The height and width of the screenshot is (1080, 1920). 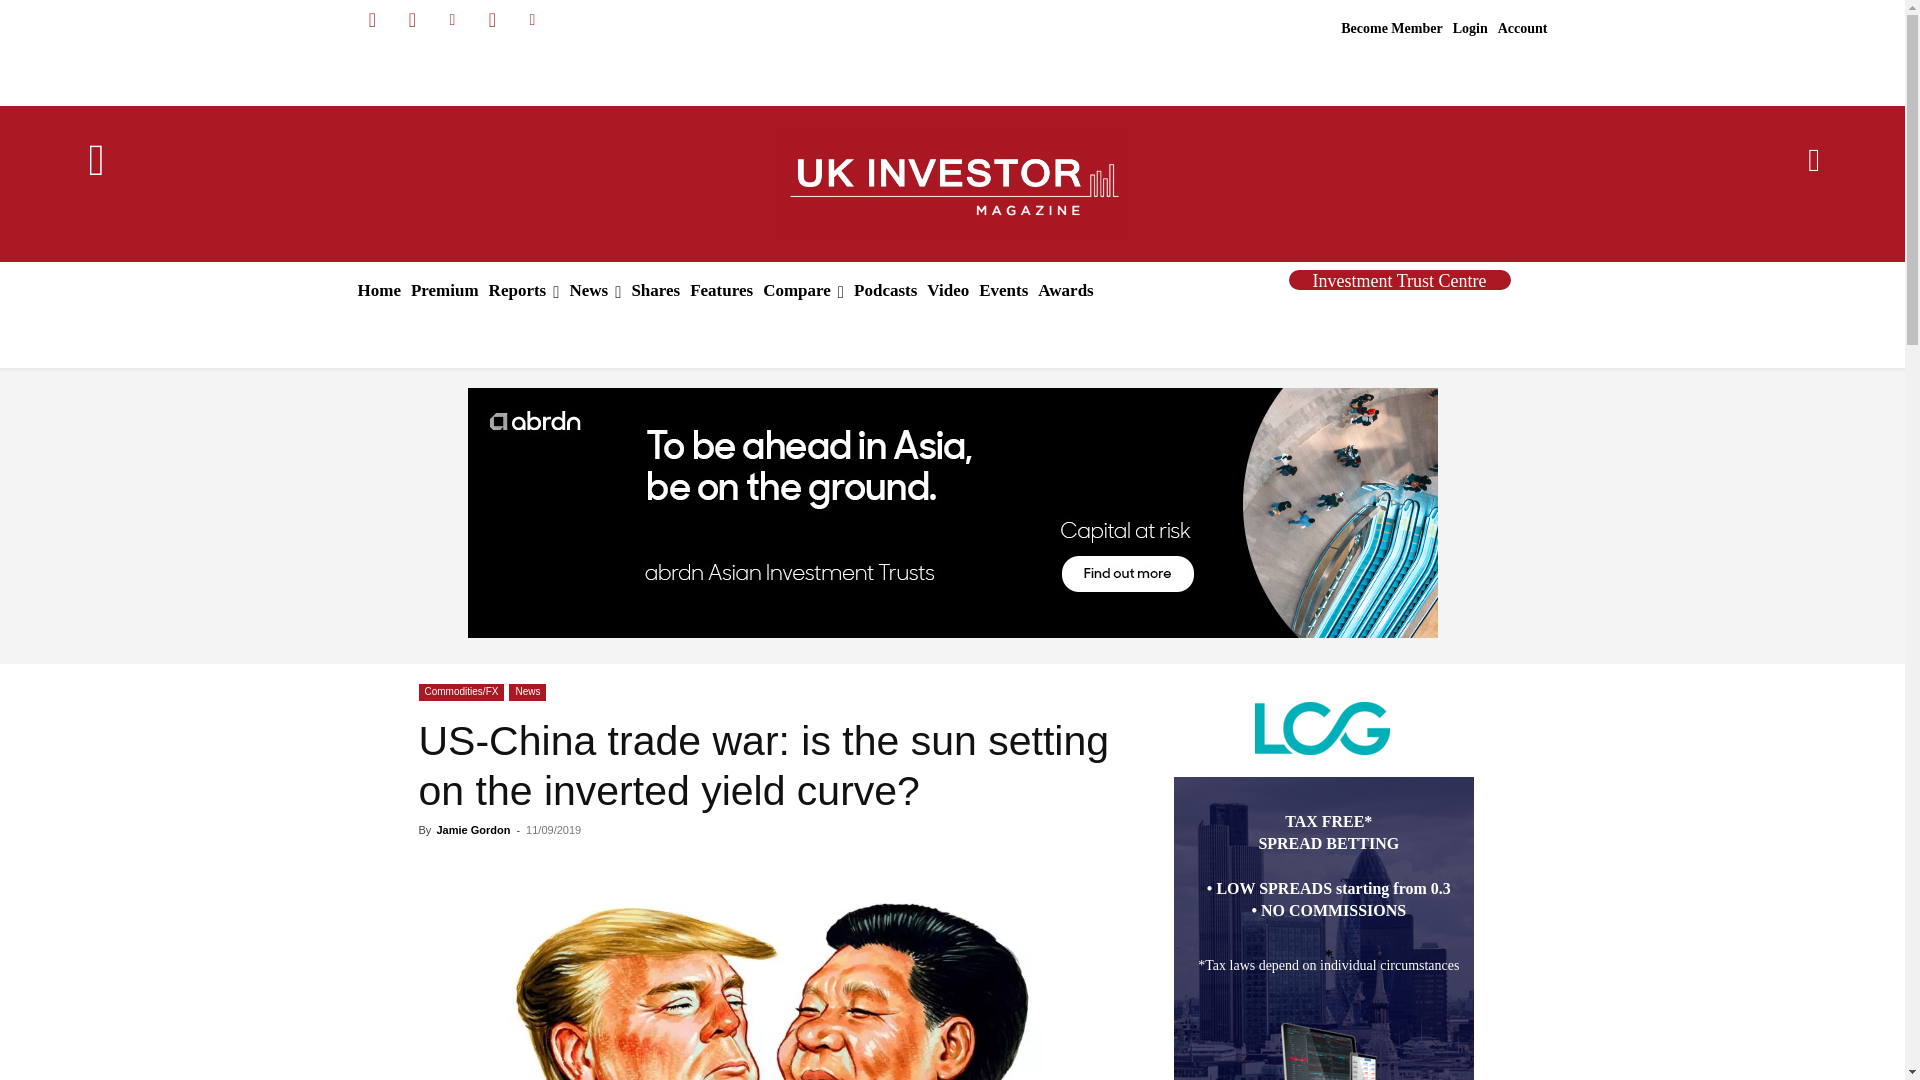 What do you see at coordinates (1392, 29) in the screenshot?
I see `Become Member` at bounding box center [1392, 29].